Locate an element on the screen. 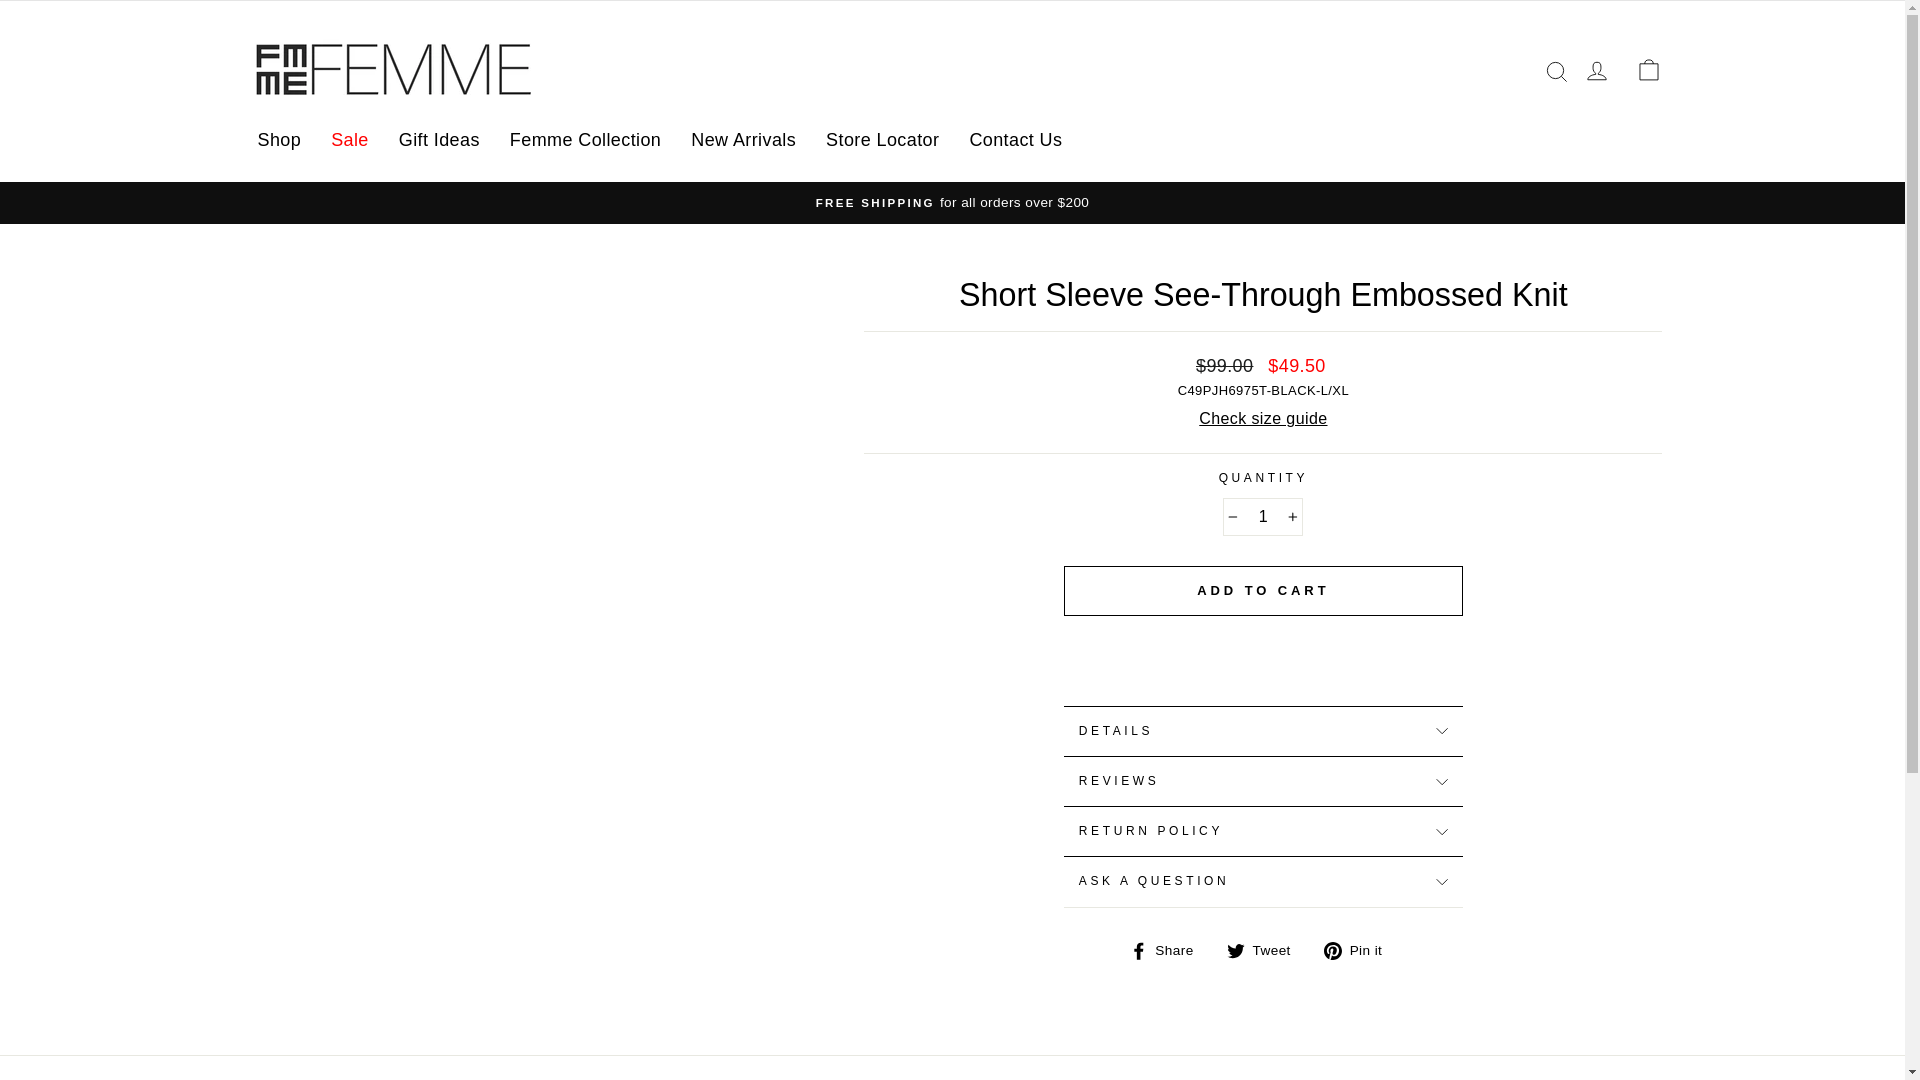  Pin on Pinterest is located at coordinates (1360, 951).